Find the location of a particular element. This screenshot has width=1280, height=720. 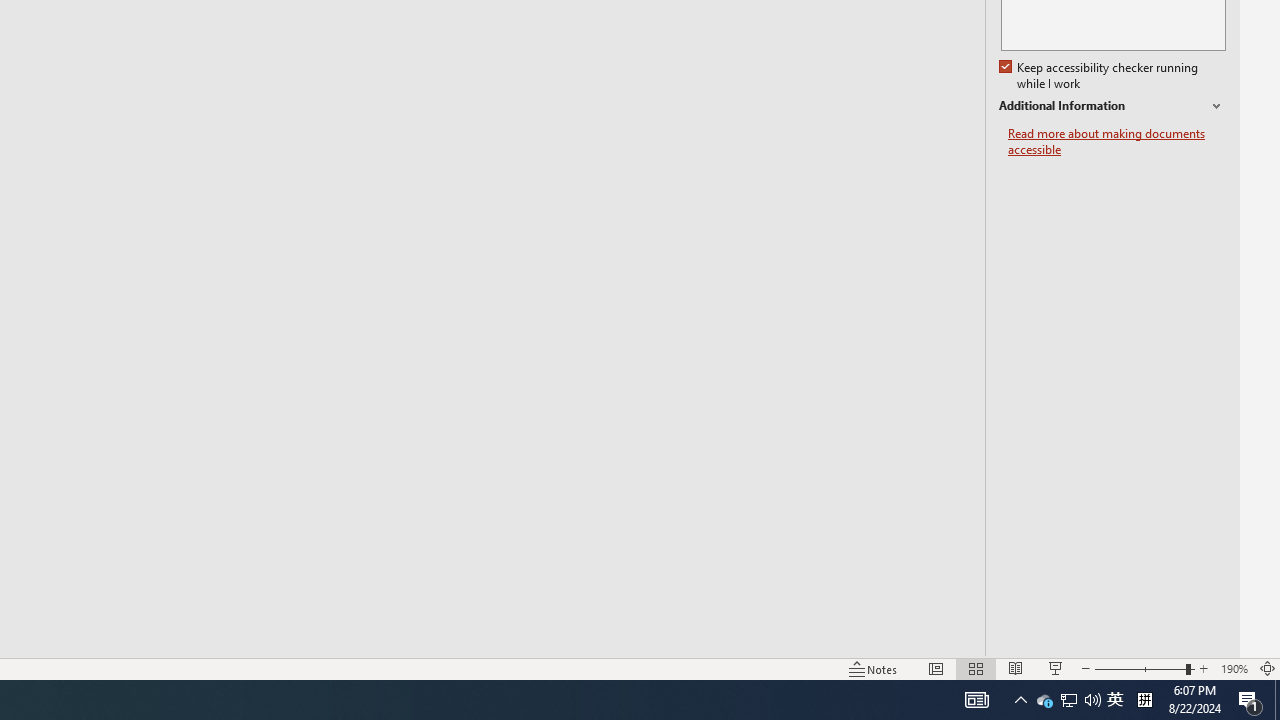

Additional Information is located at coordinates (1112, 106).